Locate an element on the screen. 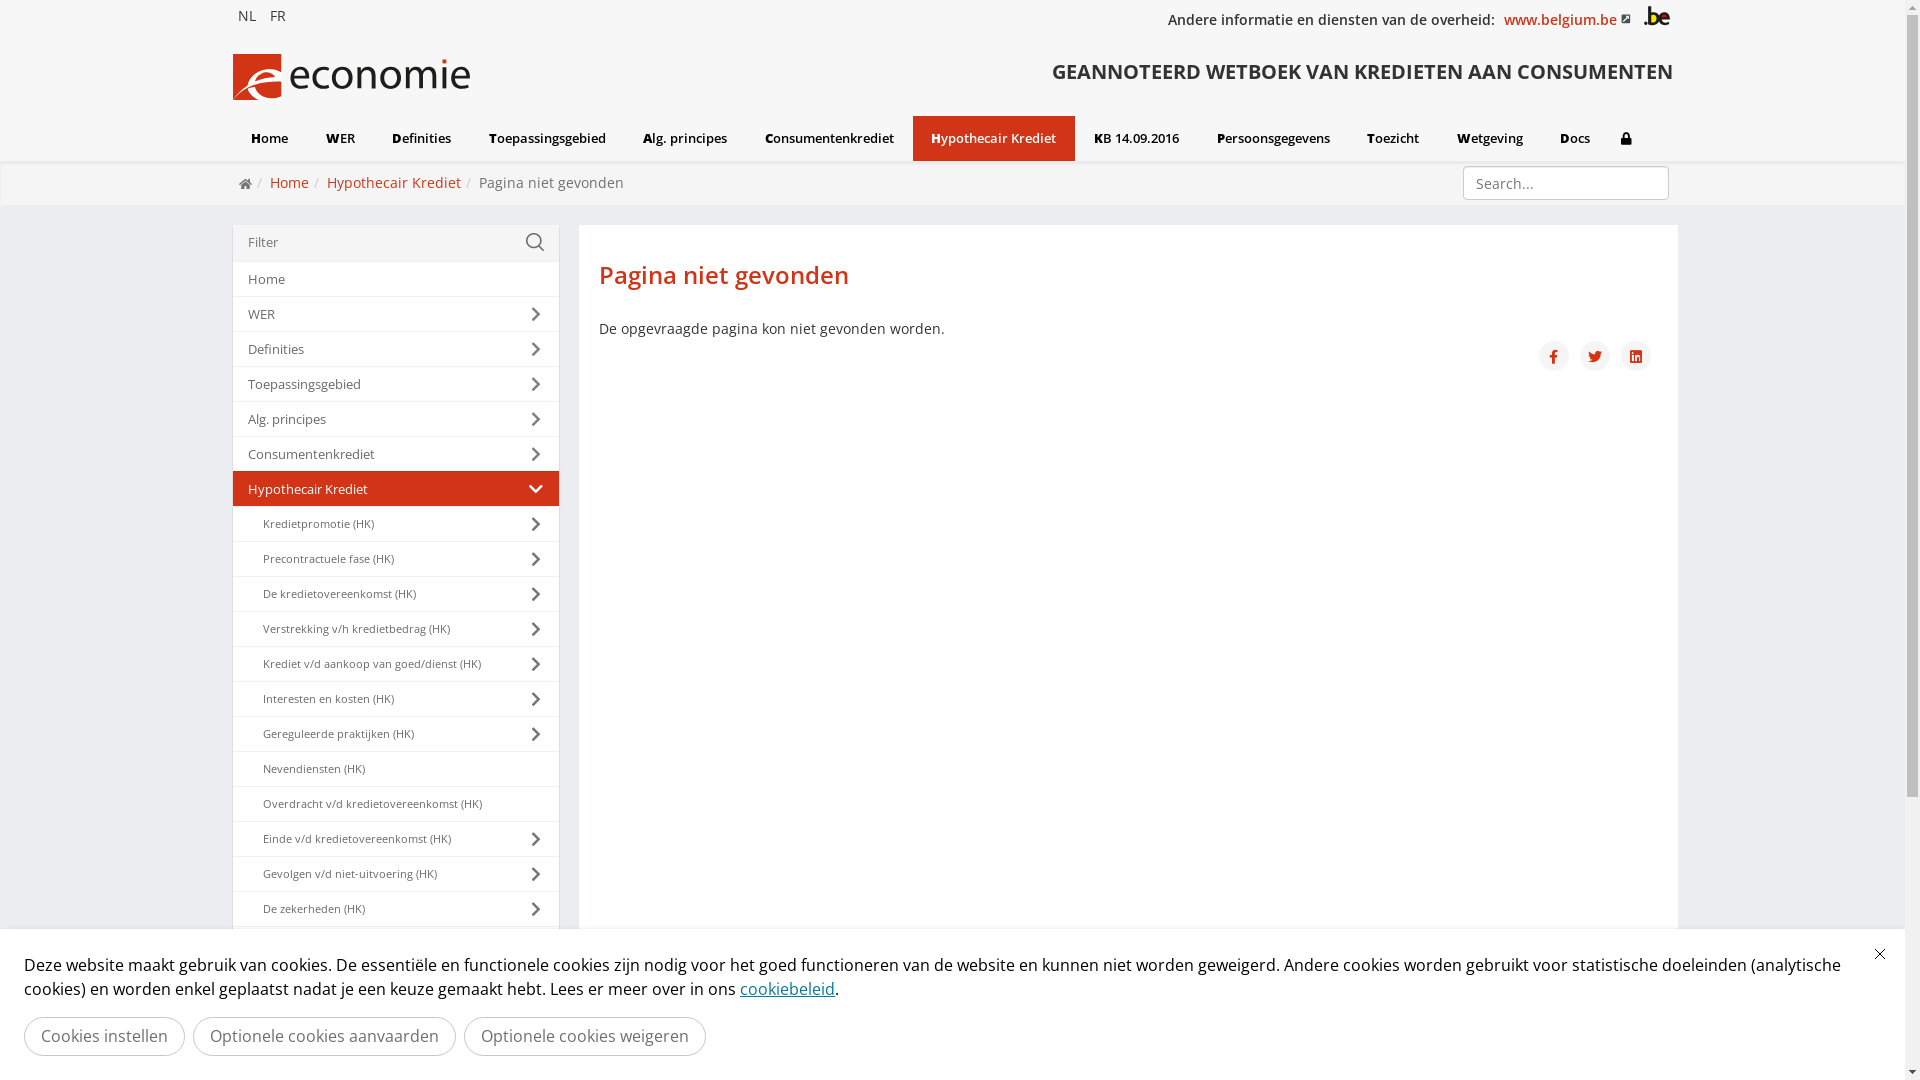 This screenshot has width=1920, height=1080. Gereguleerde praktijken (HK) is located at coordinates (395, 734).